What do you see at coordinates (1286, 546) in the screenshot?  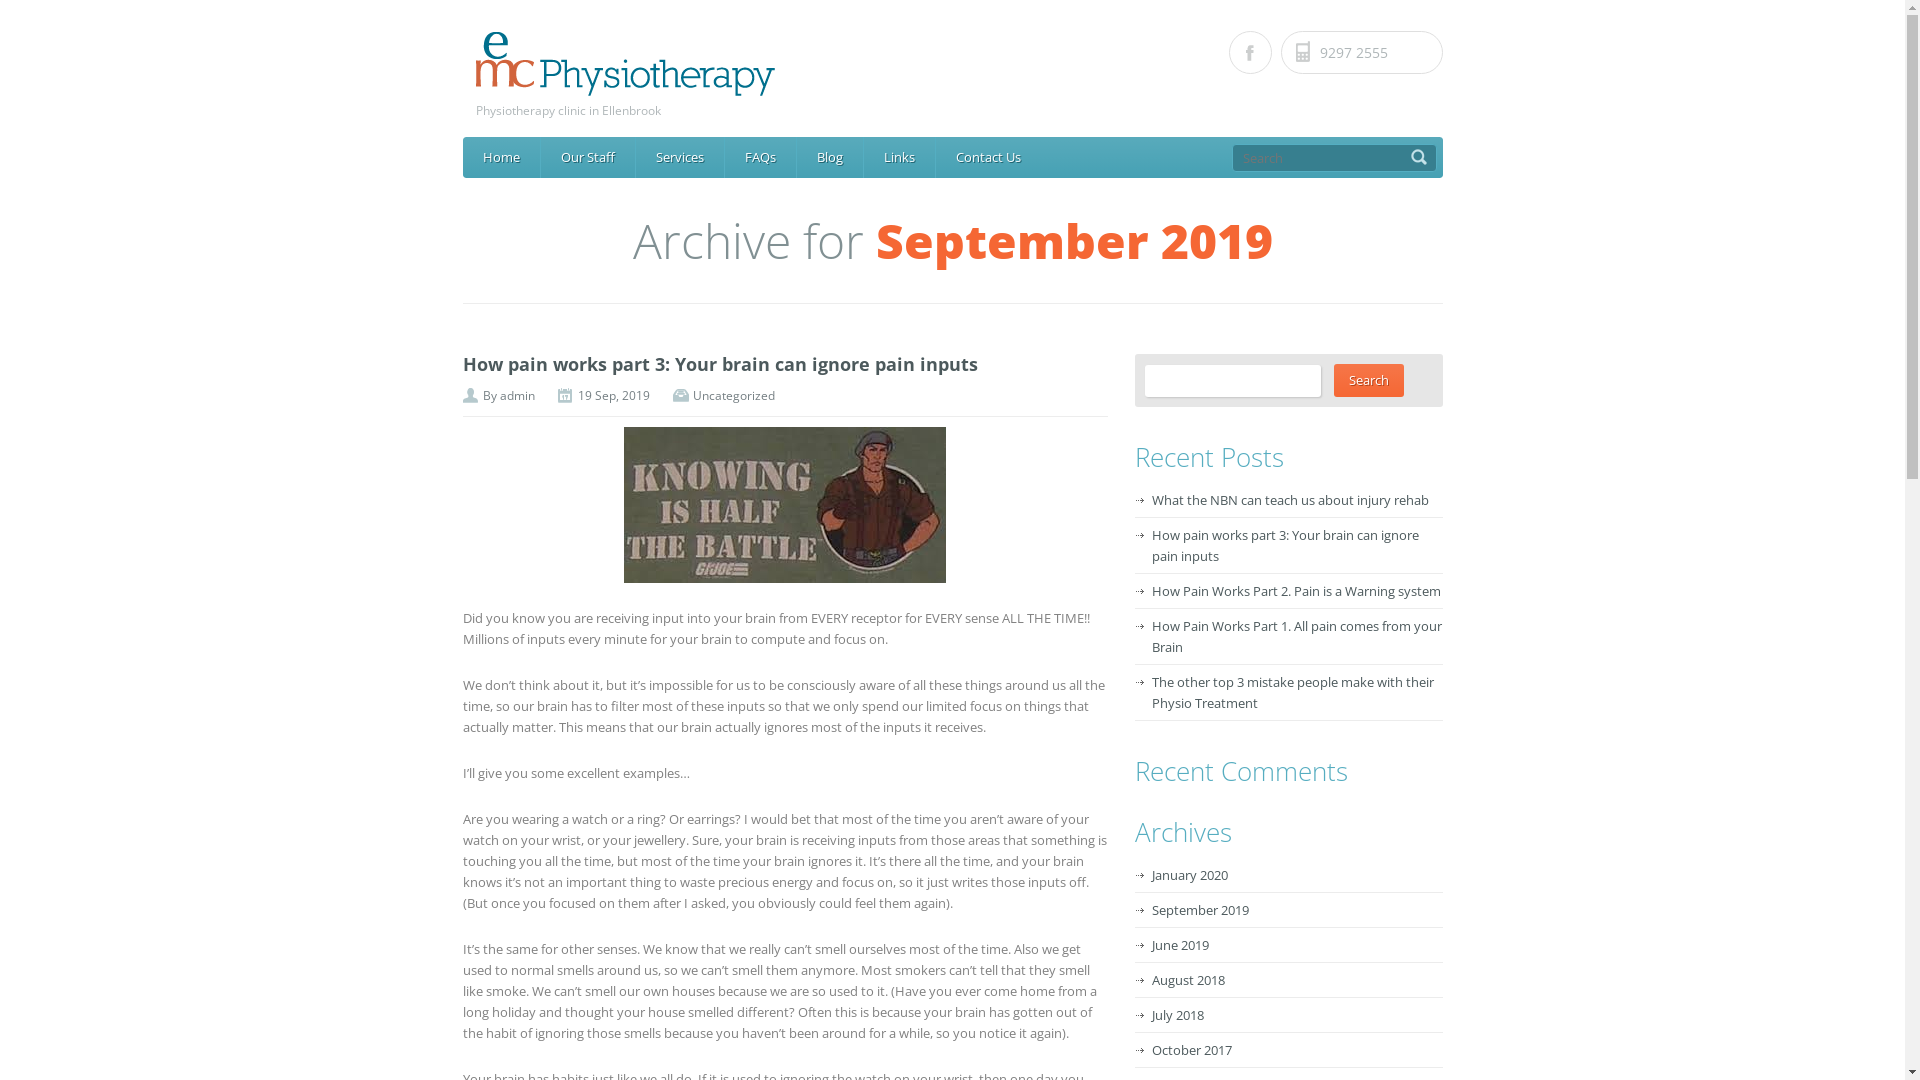 I see `How pain works part 3: Your brain can ignore pain inputs` at bounding box center [1286, 546].